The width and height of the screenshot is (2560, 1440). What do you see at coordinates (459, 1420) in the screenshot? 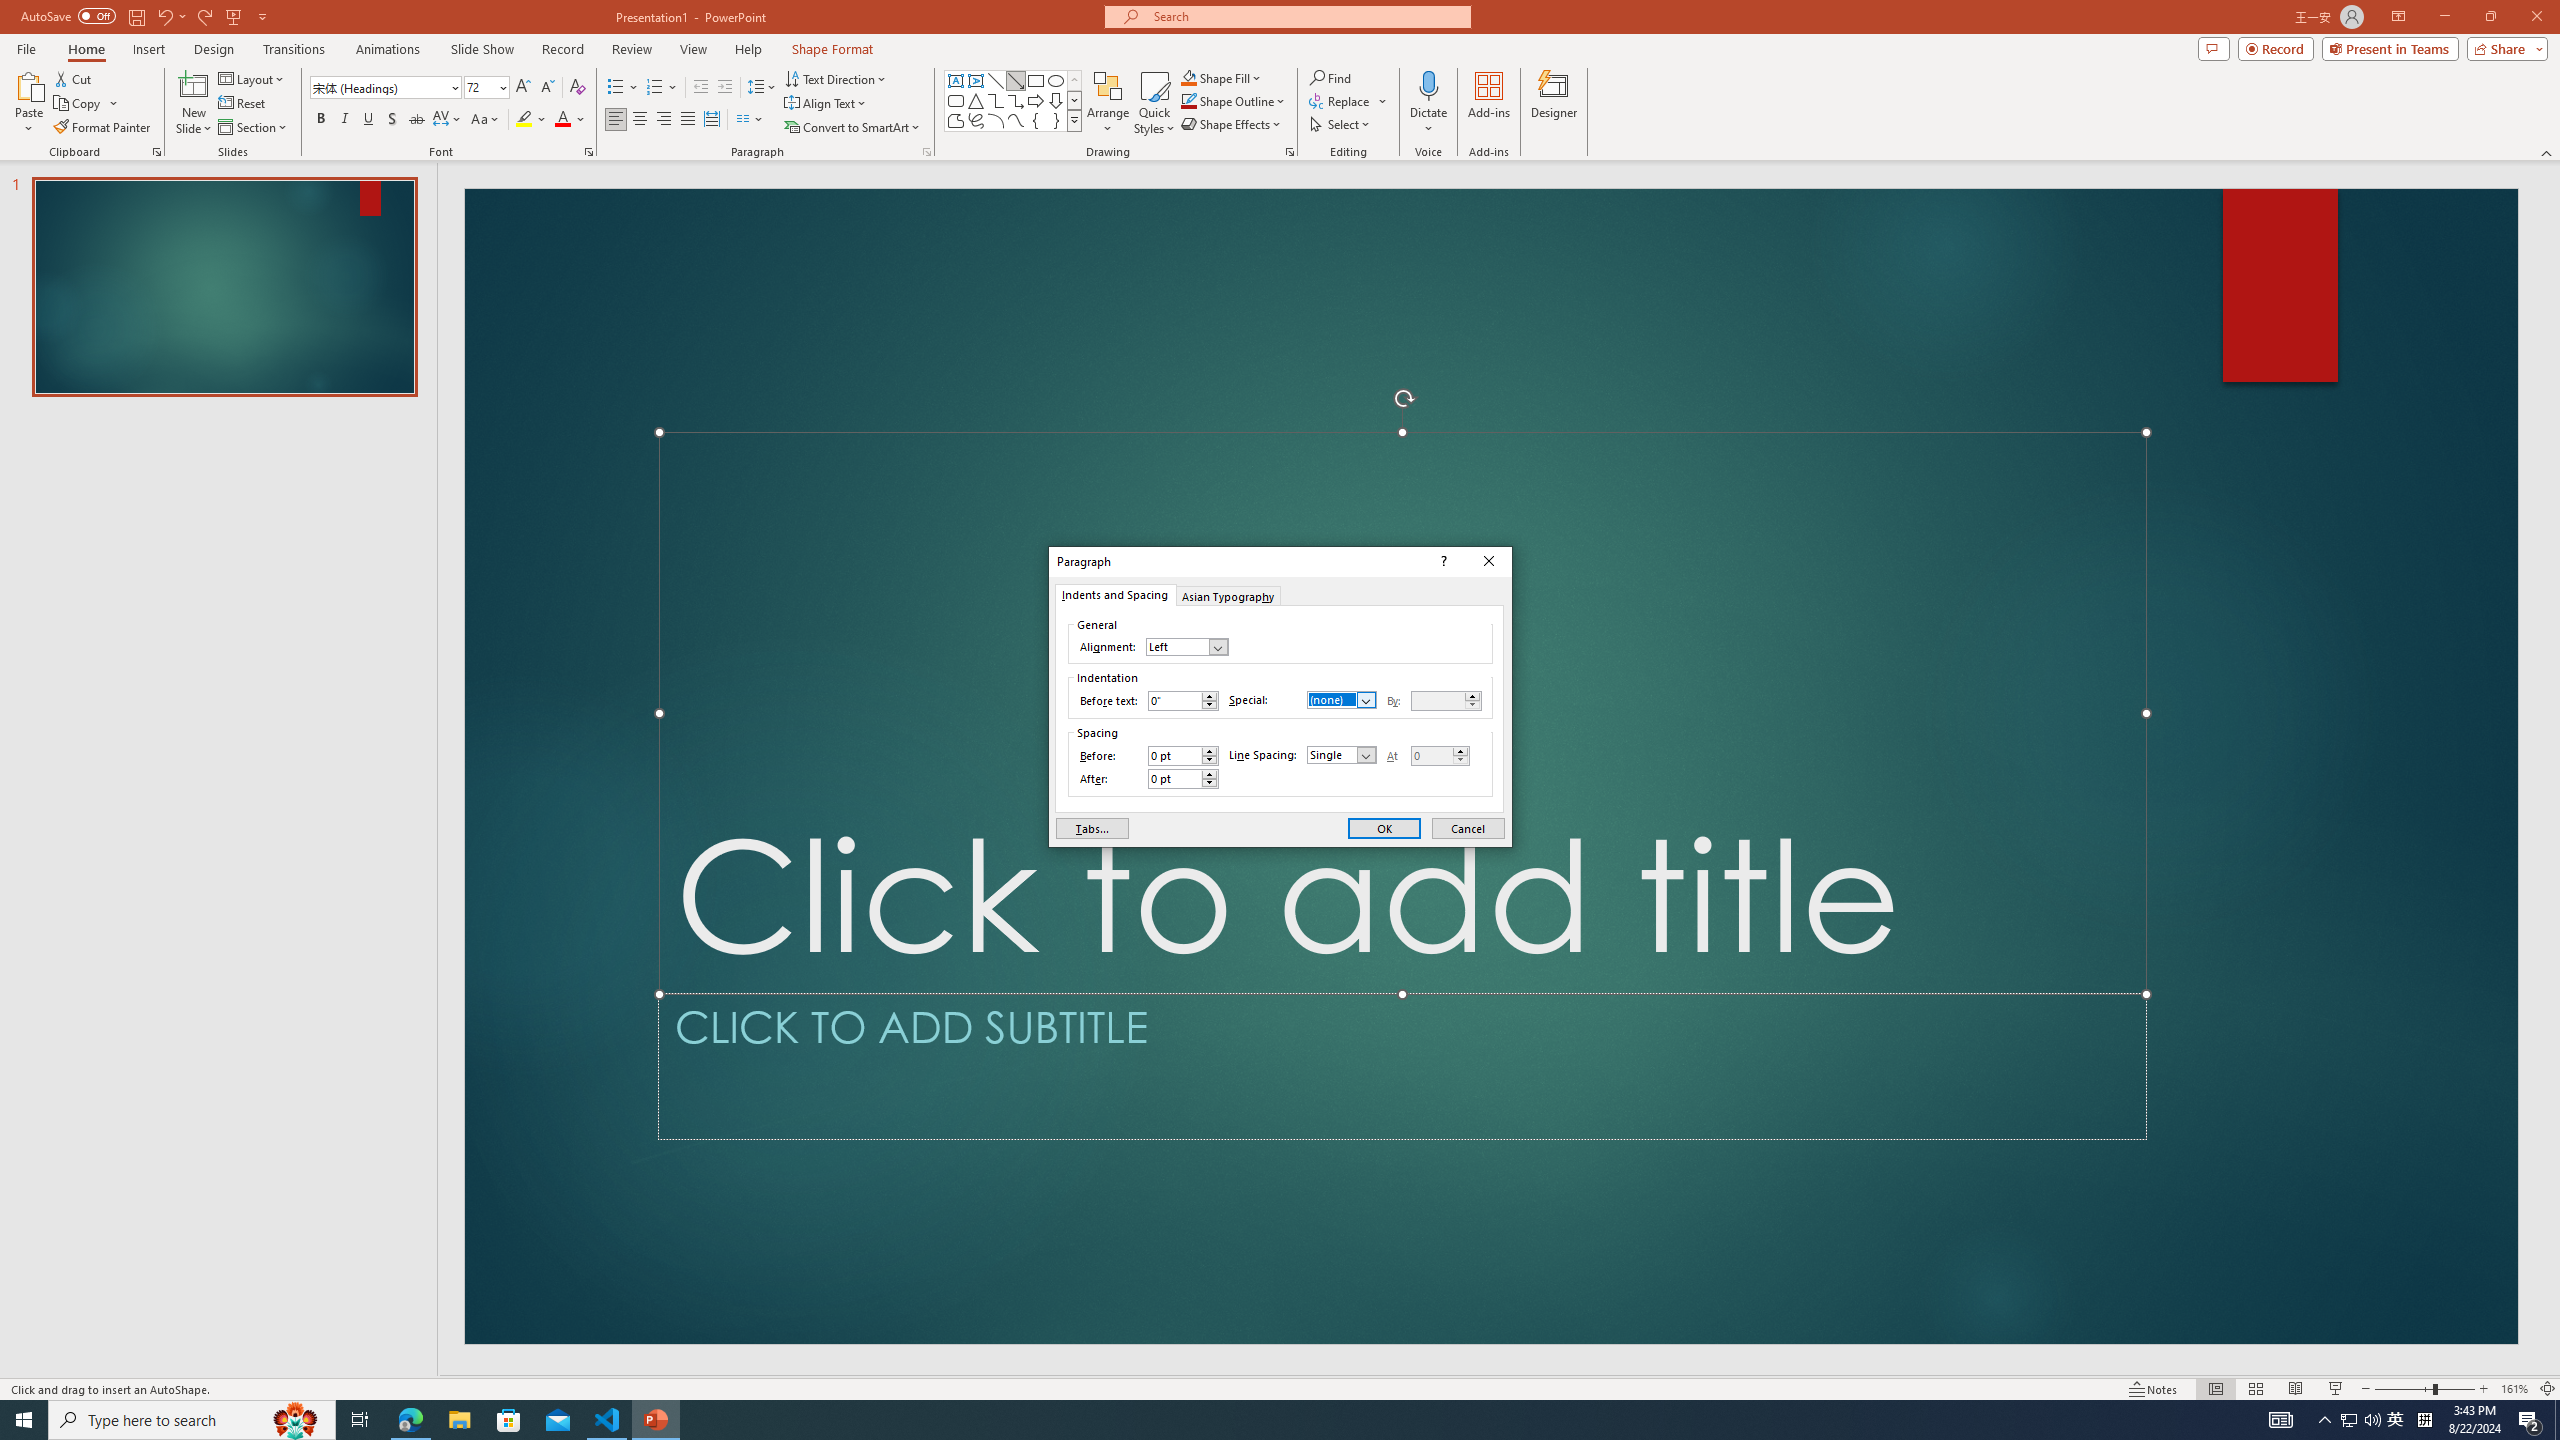
I see `File Explorer` at bounding box center [459, 1420].